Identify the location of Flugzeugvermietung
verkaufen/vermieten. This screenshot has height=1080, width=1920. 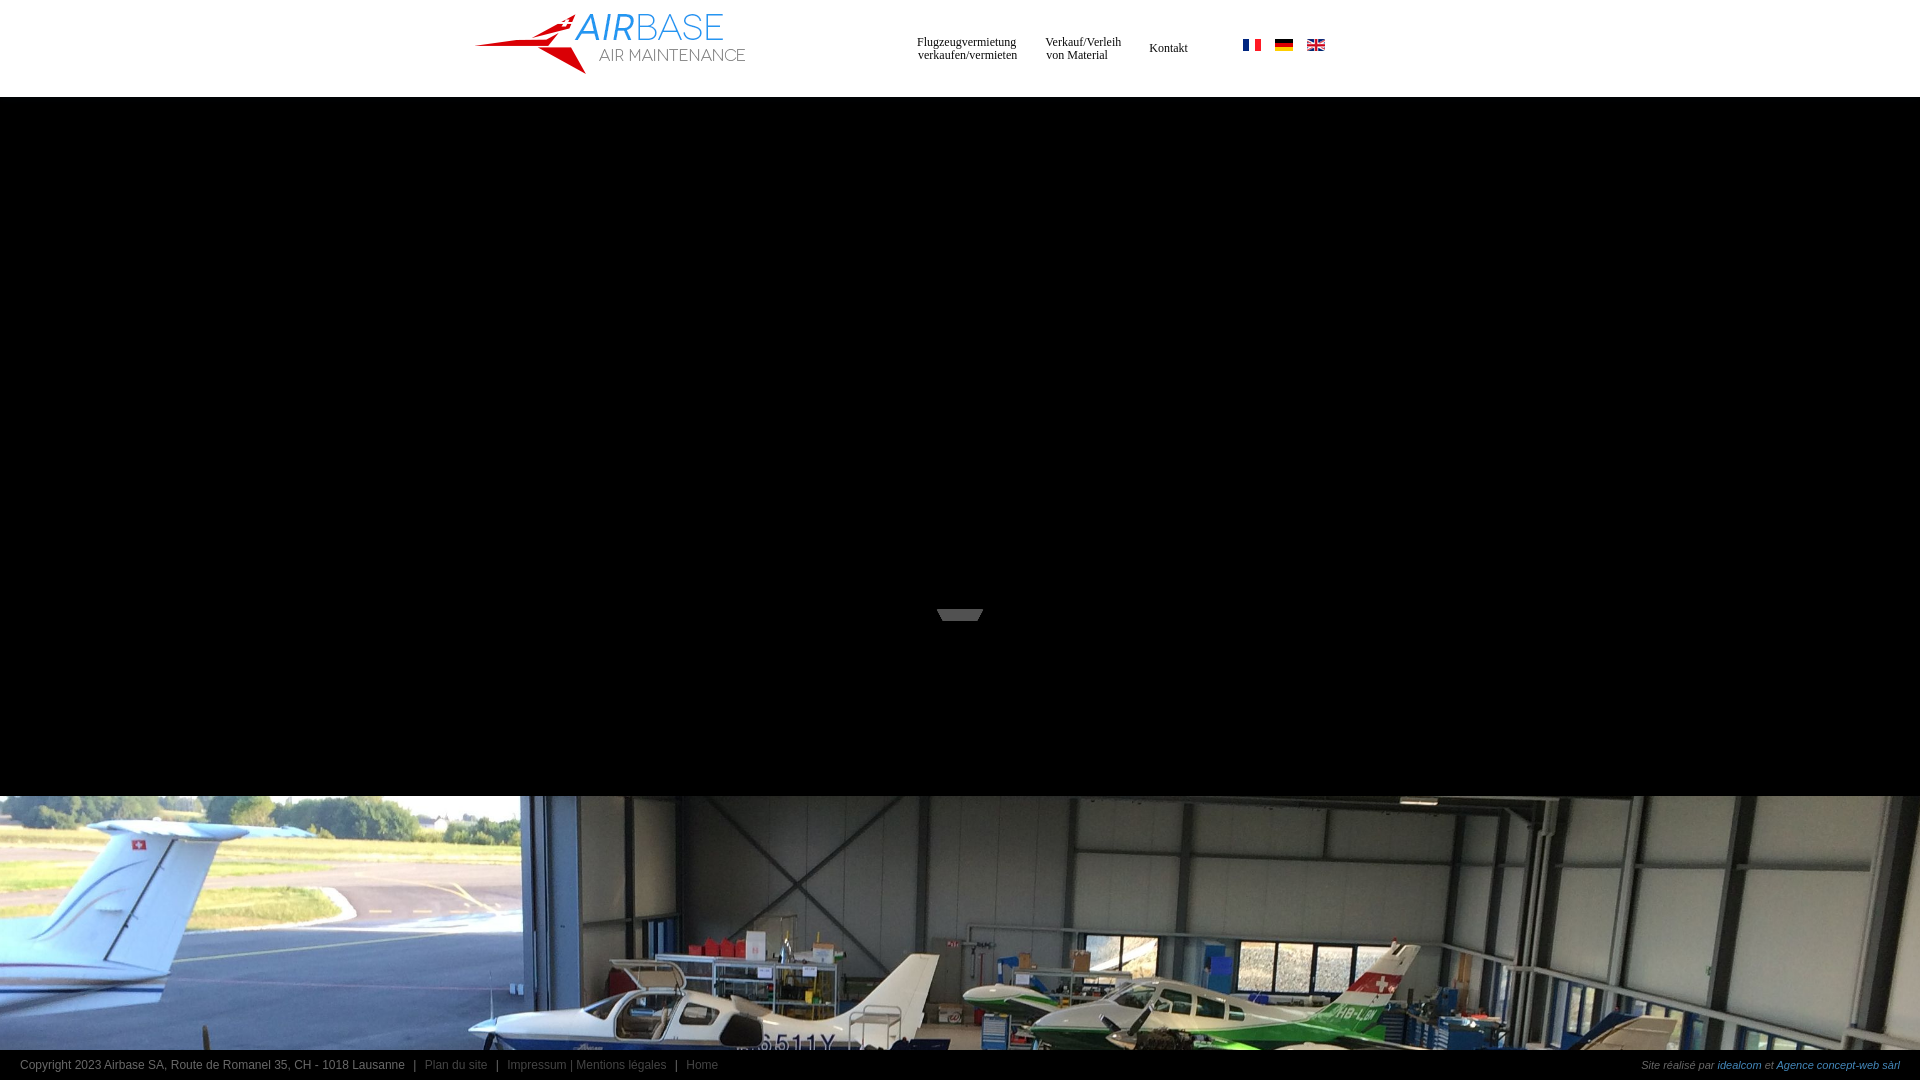
(967, 47).